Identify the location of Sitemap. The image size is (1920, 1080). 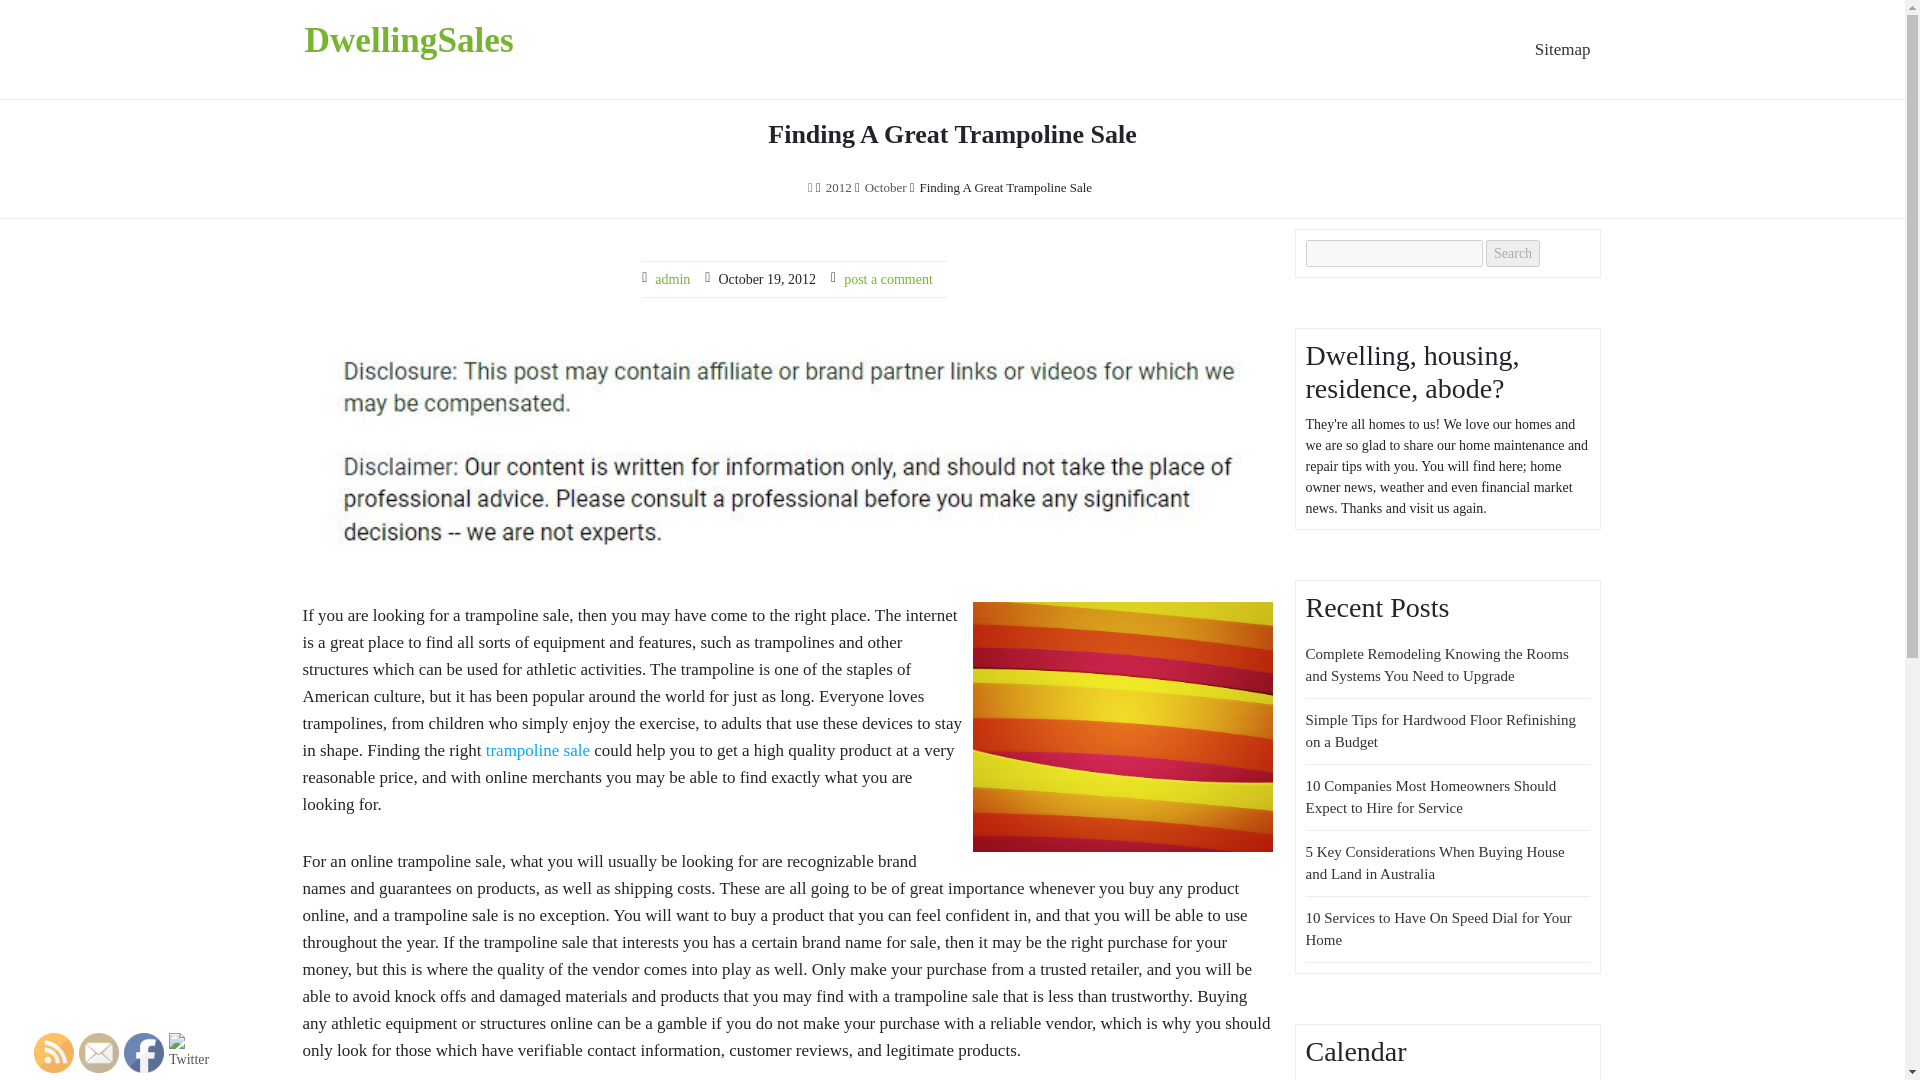
(1562, 50).